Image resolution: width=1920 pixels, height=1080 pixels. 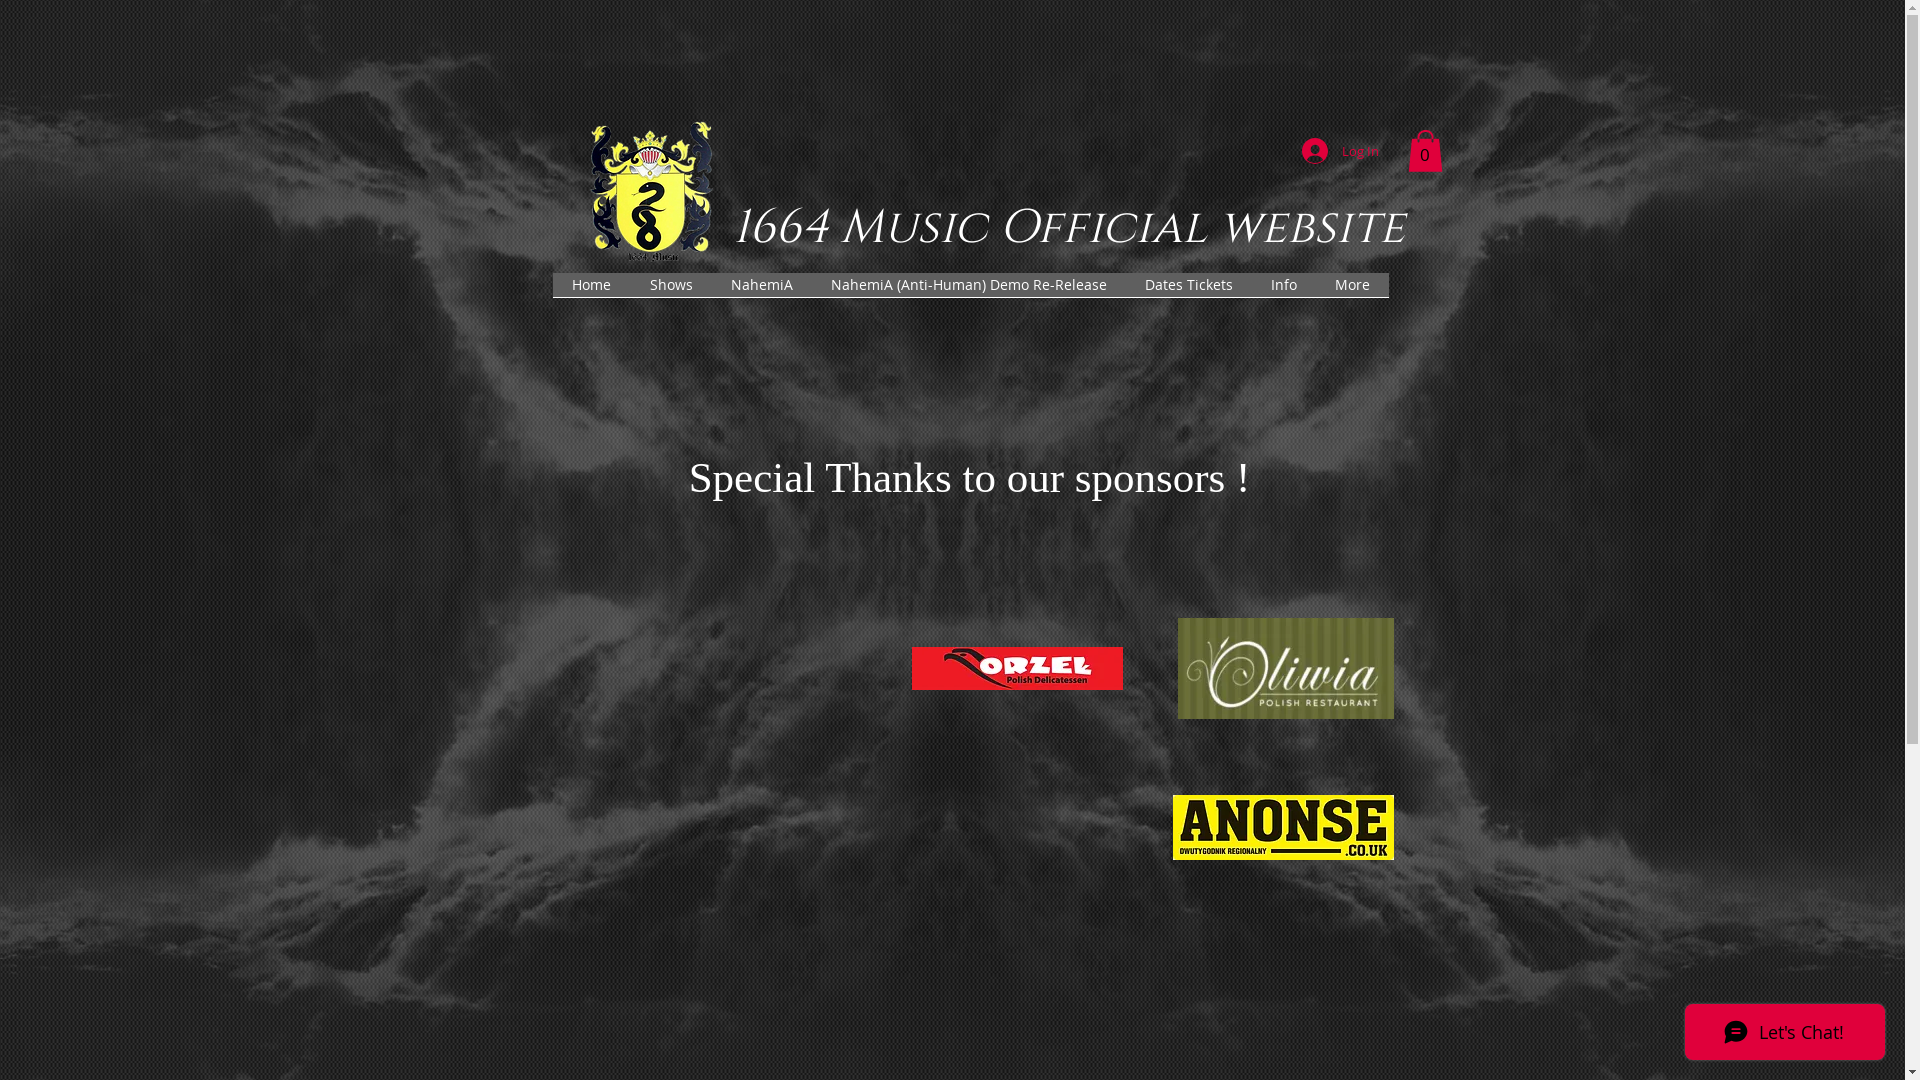 I want to click on Home, so click(x=591, y=292).